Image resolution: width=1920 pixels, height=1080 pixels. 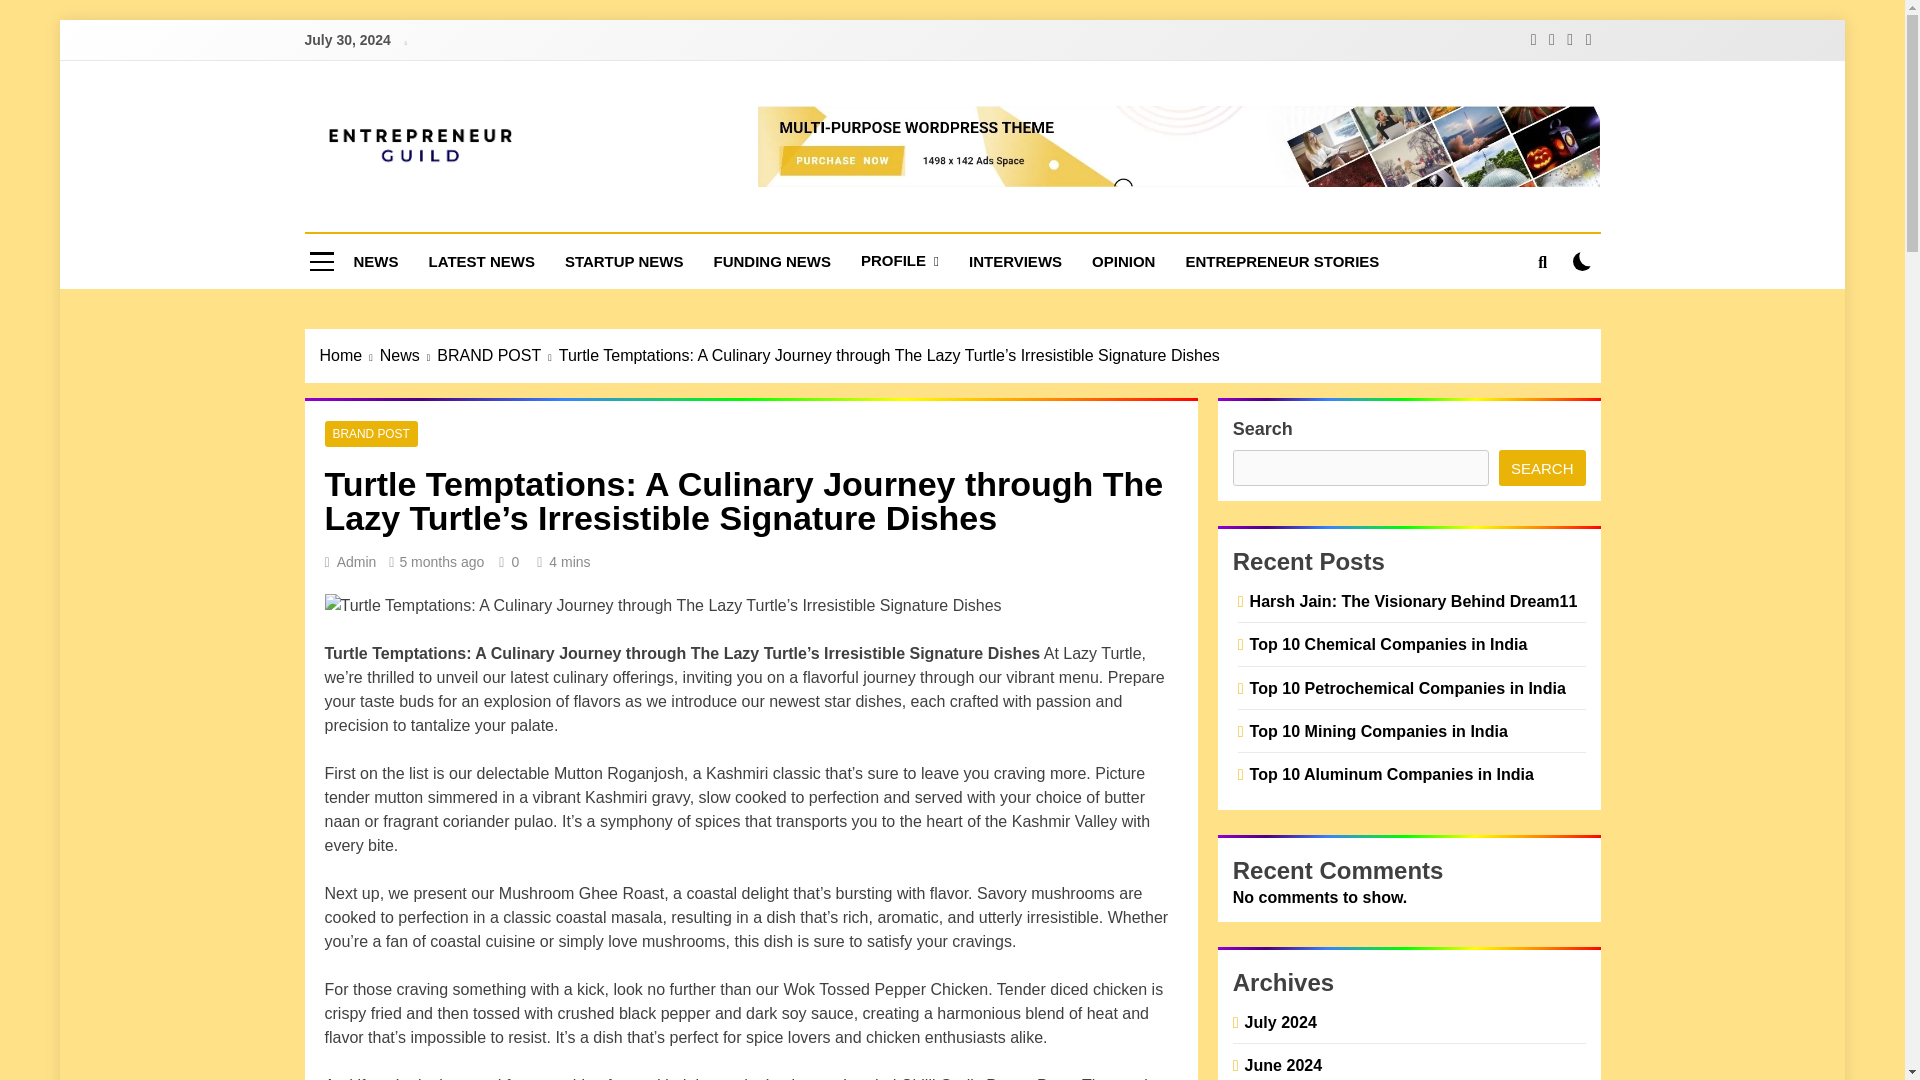 What do you see at coordinates (1016, 262) in the screenshot?
I see `INTERVIEWS` at bounding box center [1016, 262].